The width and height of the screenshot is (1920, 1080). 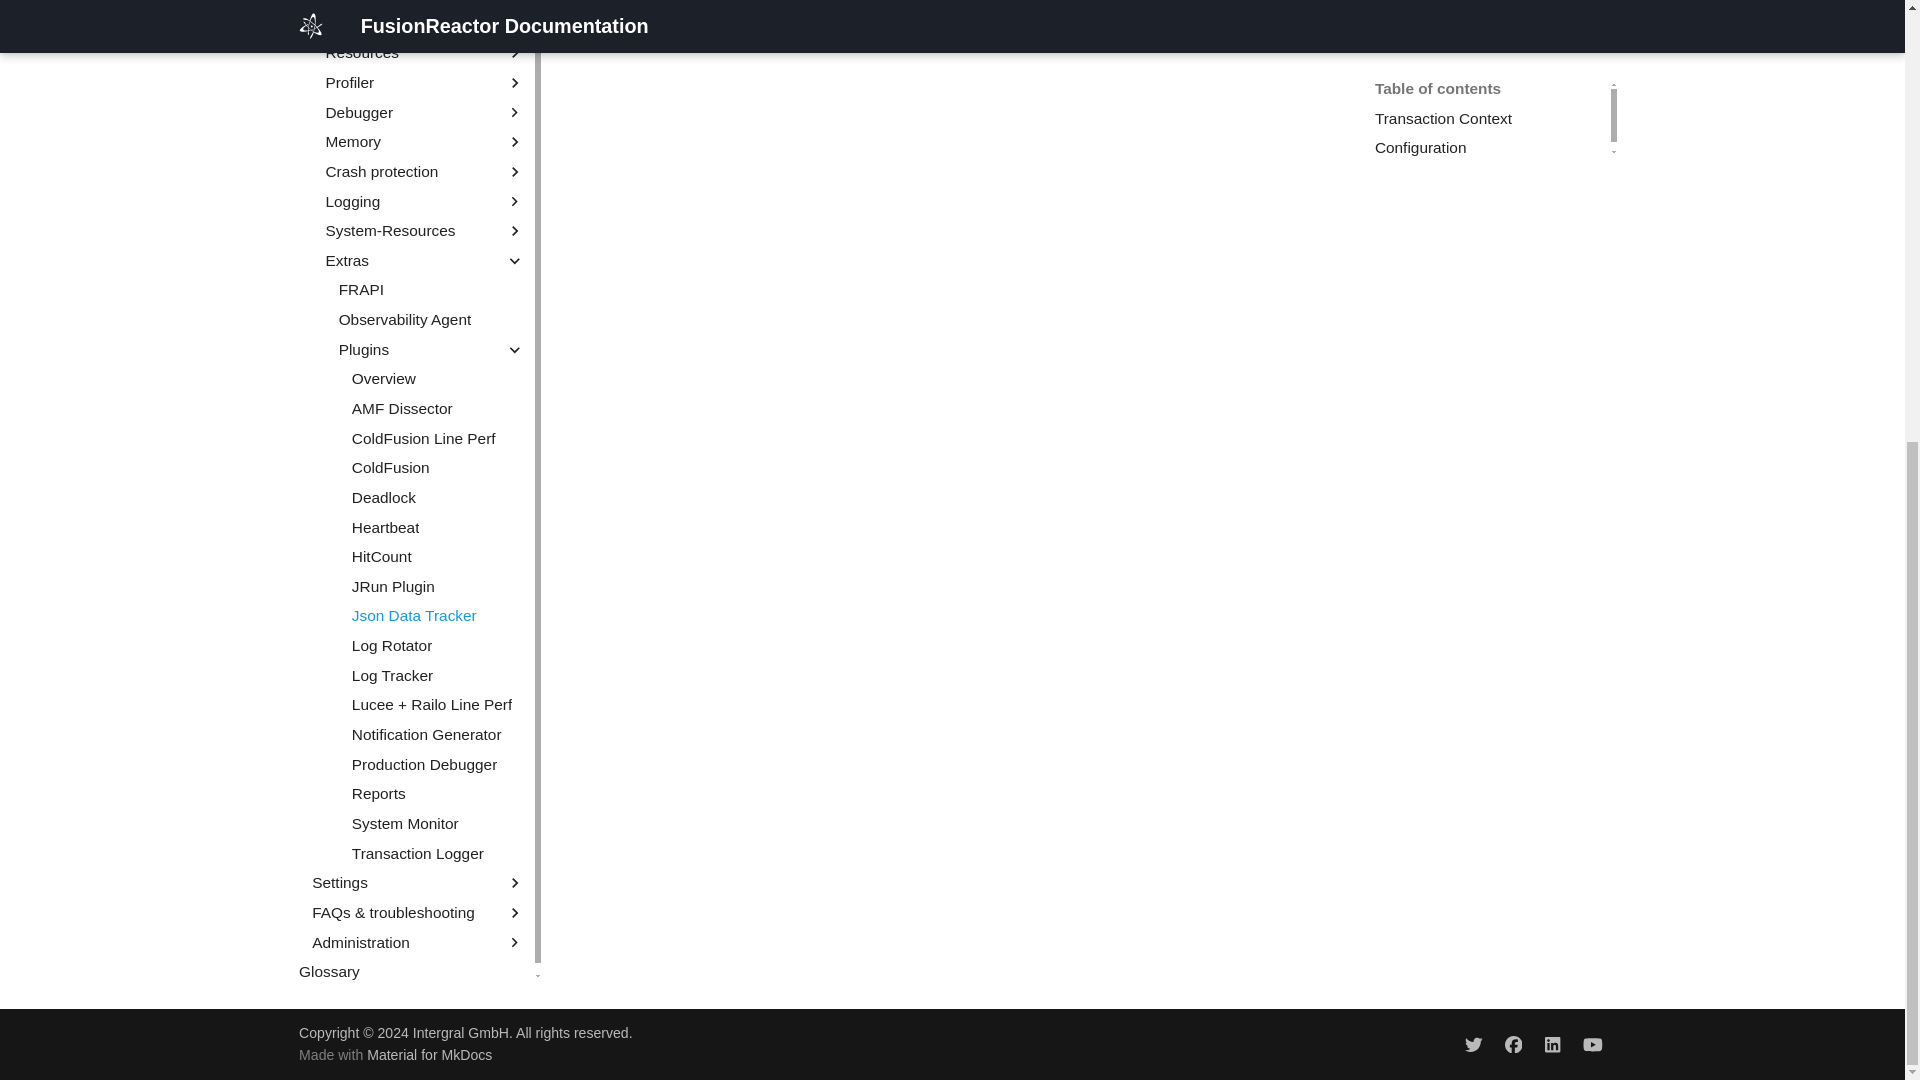 What do you see at coordinates (1473, 1043) in the screenshot?
I see `twitter.com` at bounding box center [1473, 1043].